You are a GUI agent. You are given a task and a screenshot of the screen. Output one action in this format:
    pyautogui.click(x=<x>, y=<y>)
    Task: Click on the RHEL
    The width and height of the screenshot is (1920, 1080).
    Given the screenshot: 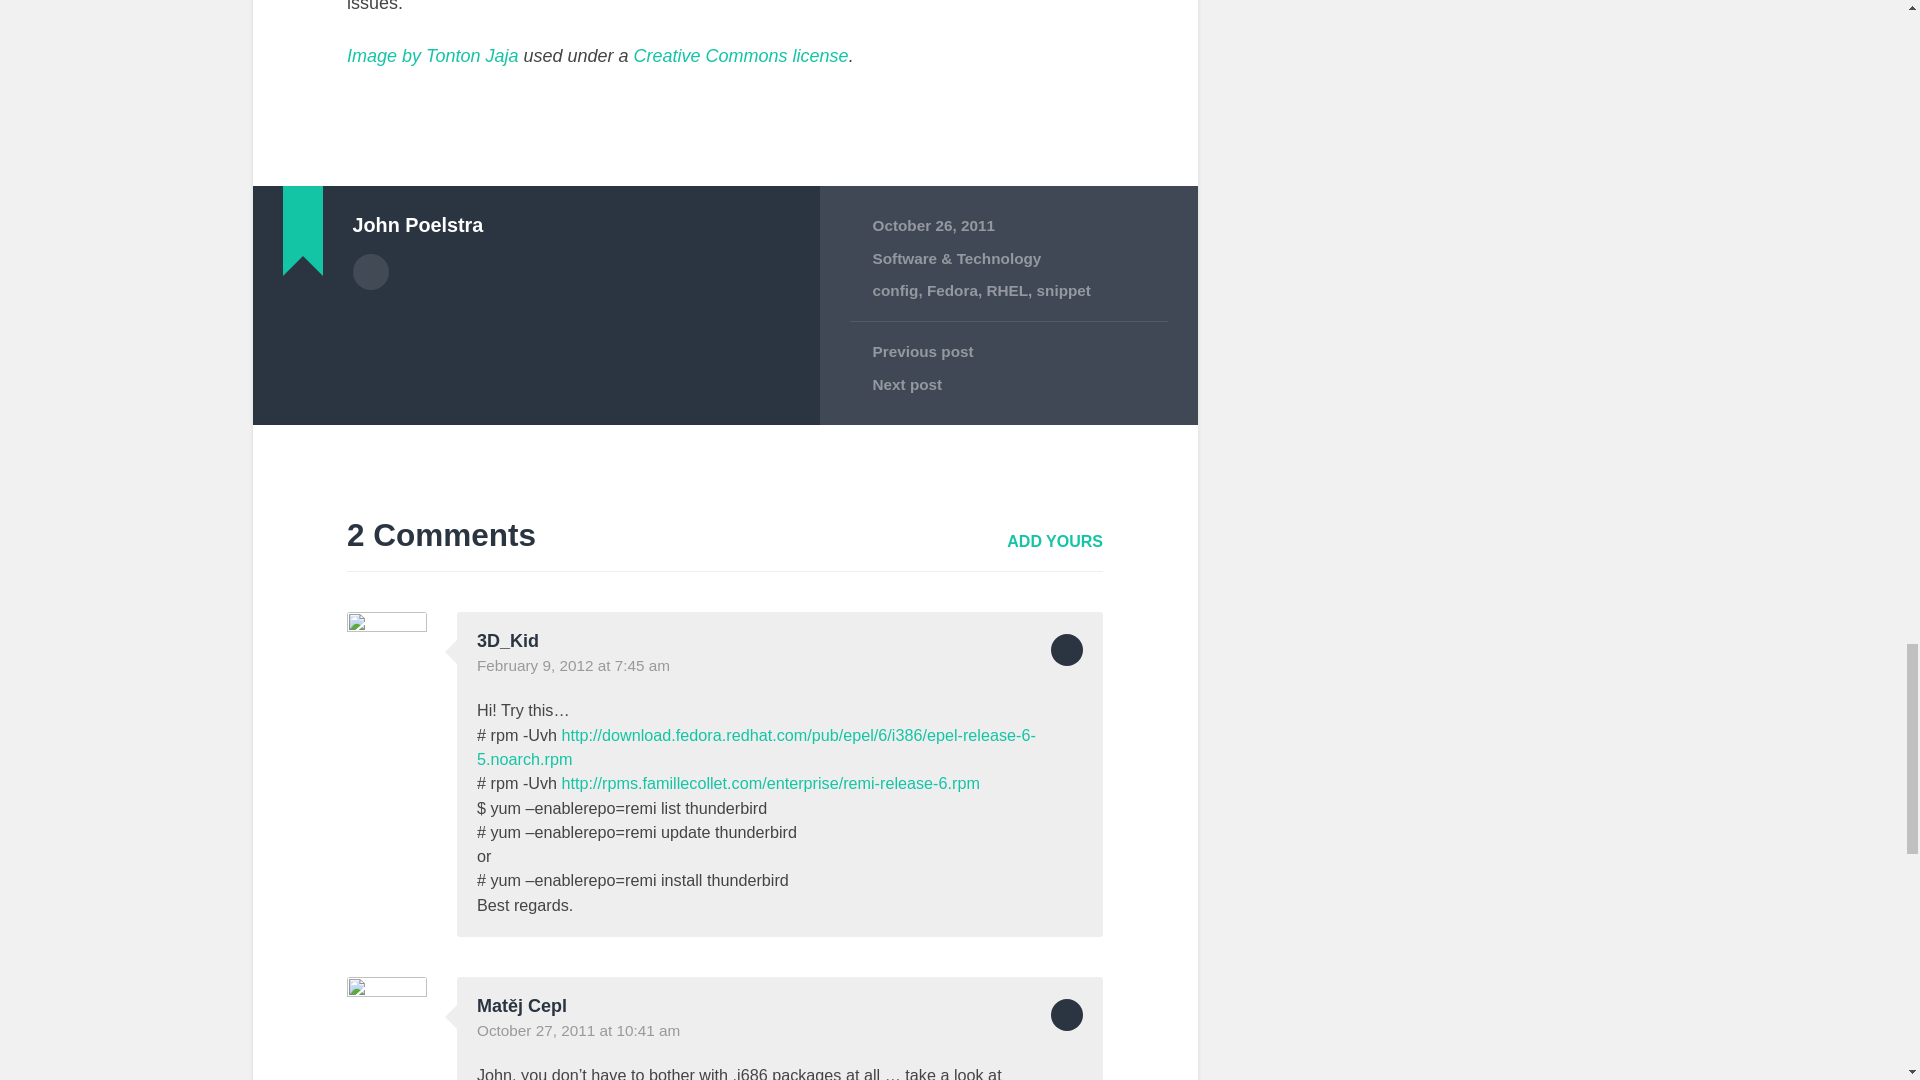 What is the action you would take?
    pyautogui.click(x=1006, y=290)
    